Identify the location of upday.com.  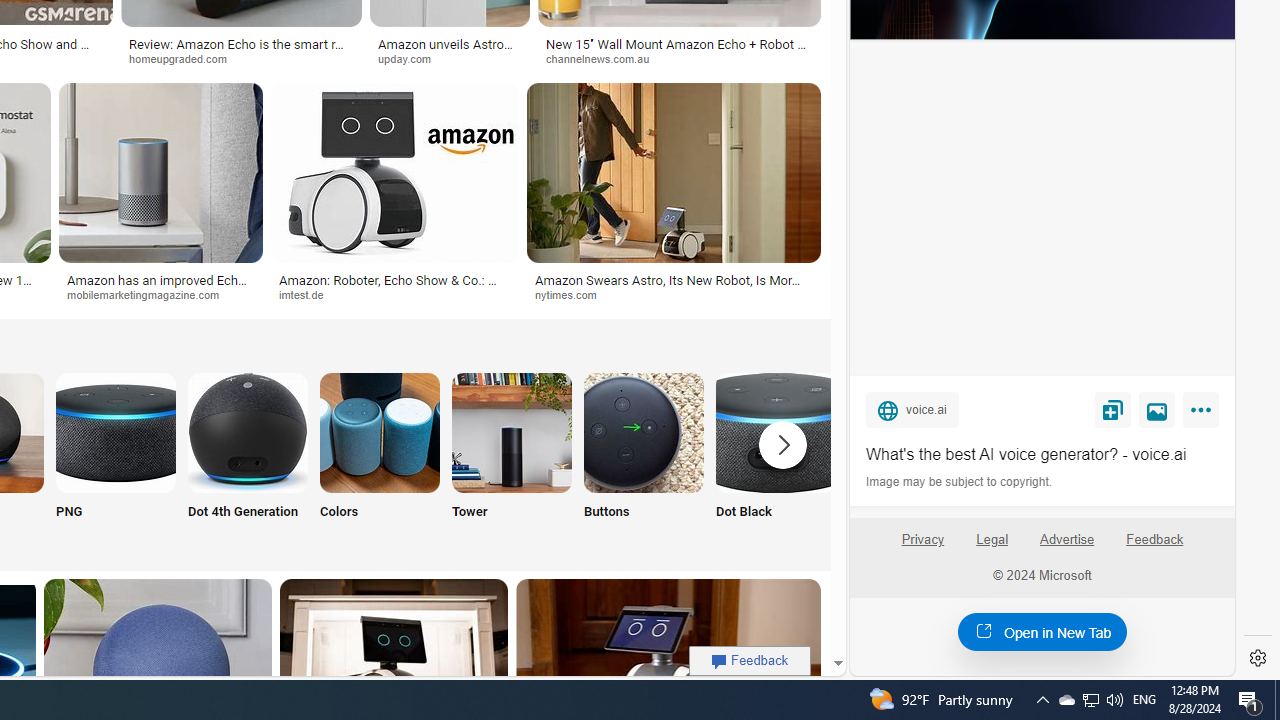
(411, 58).